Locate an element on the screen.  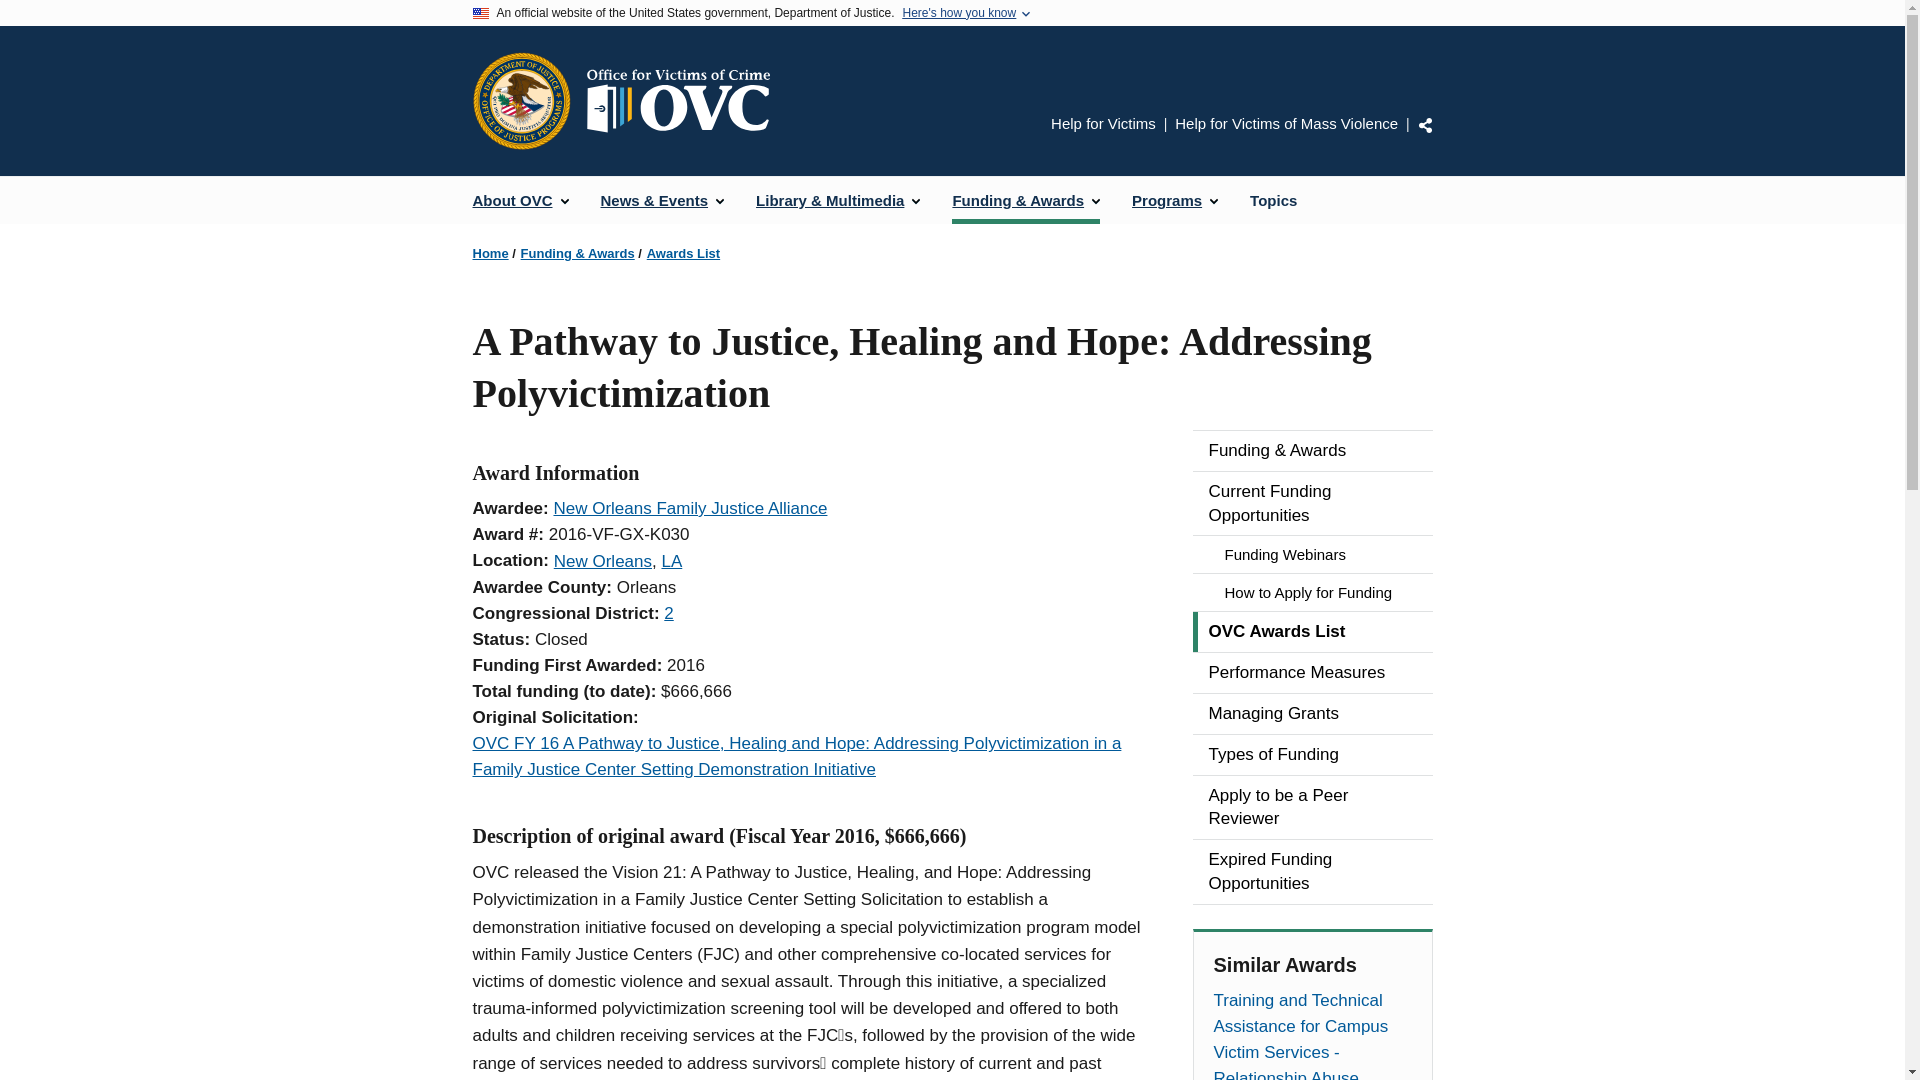
Home is located at coordinates (685, 100).